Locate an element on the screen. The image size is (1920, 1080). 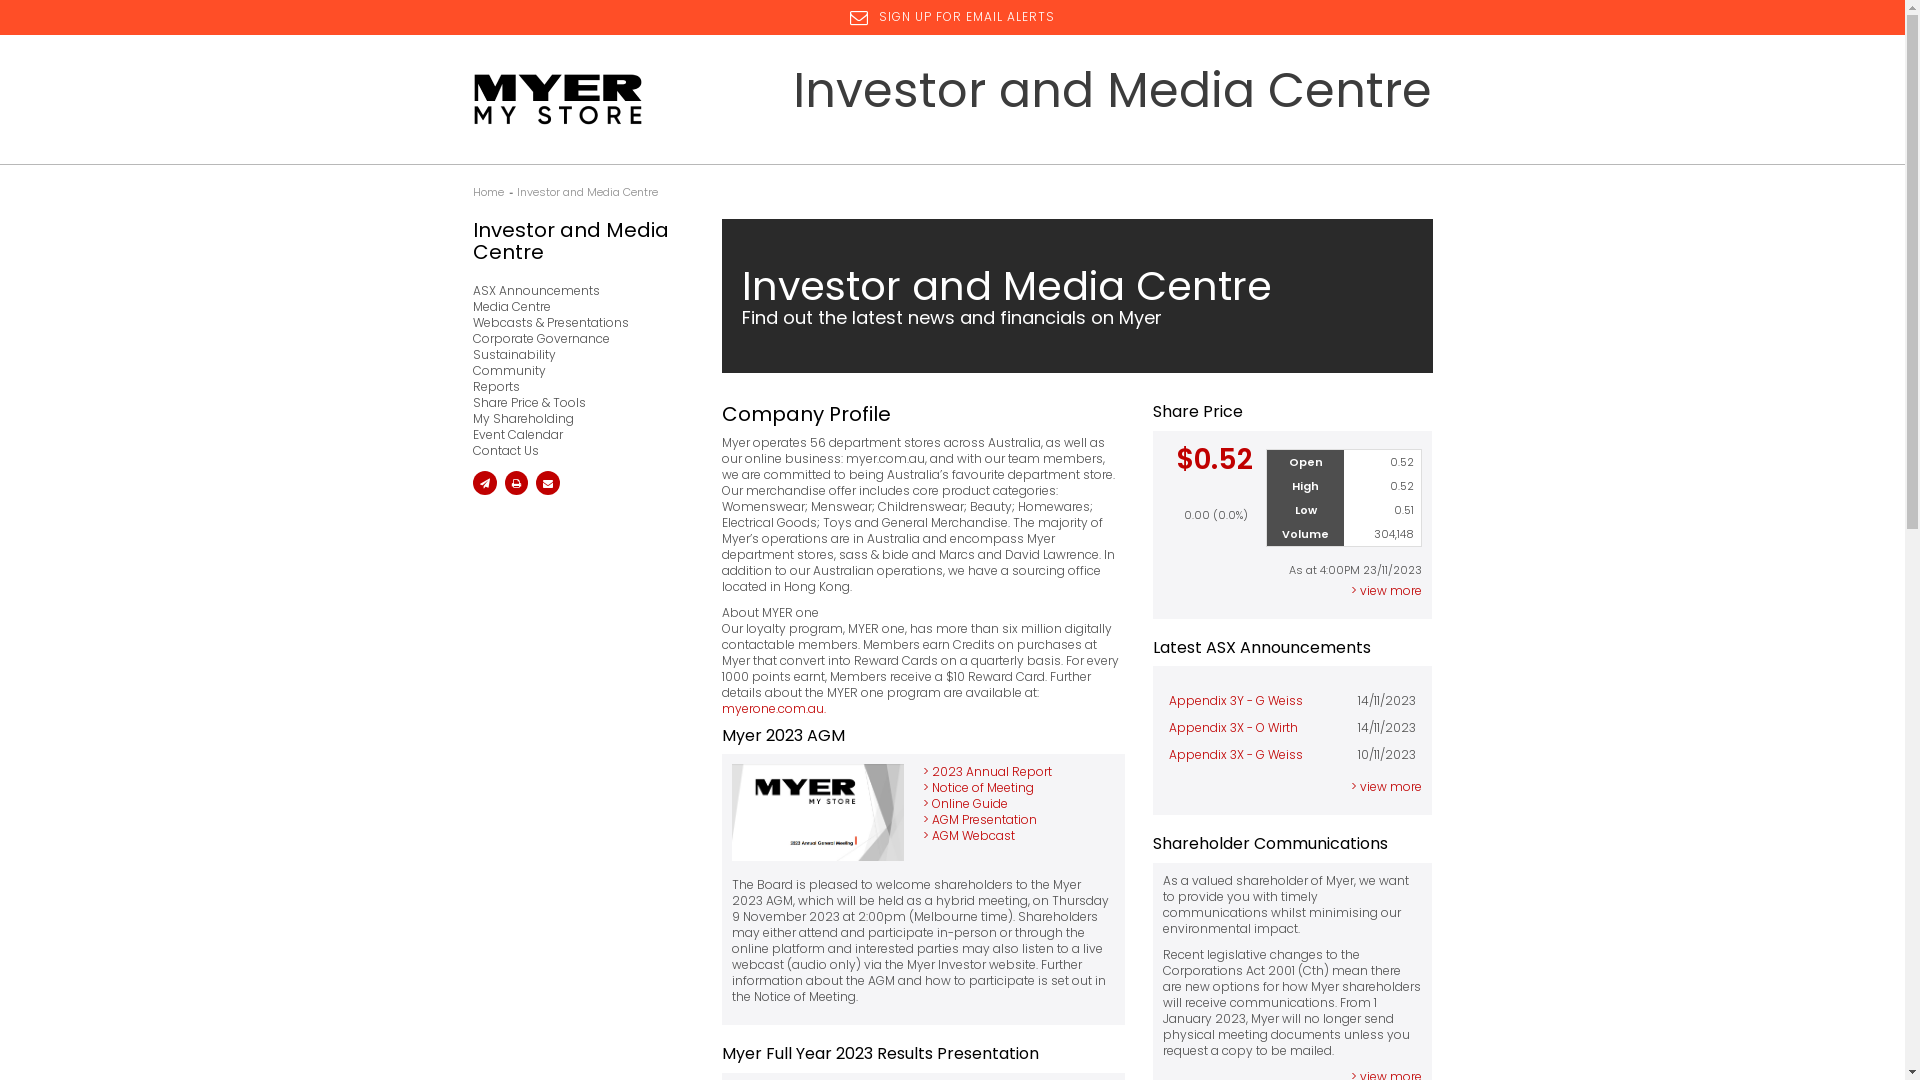
Corporate Governance is located at coordinates (578, 339).